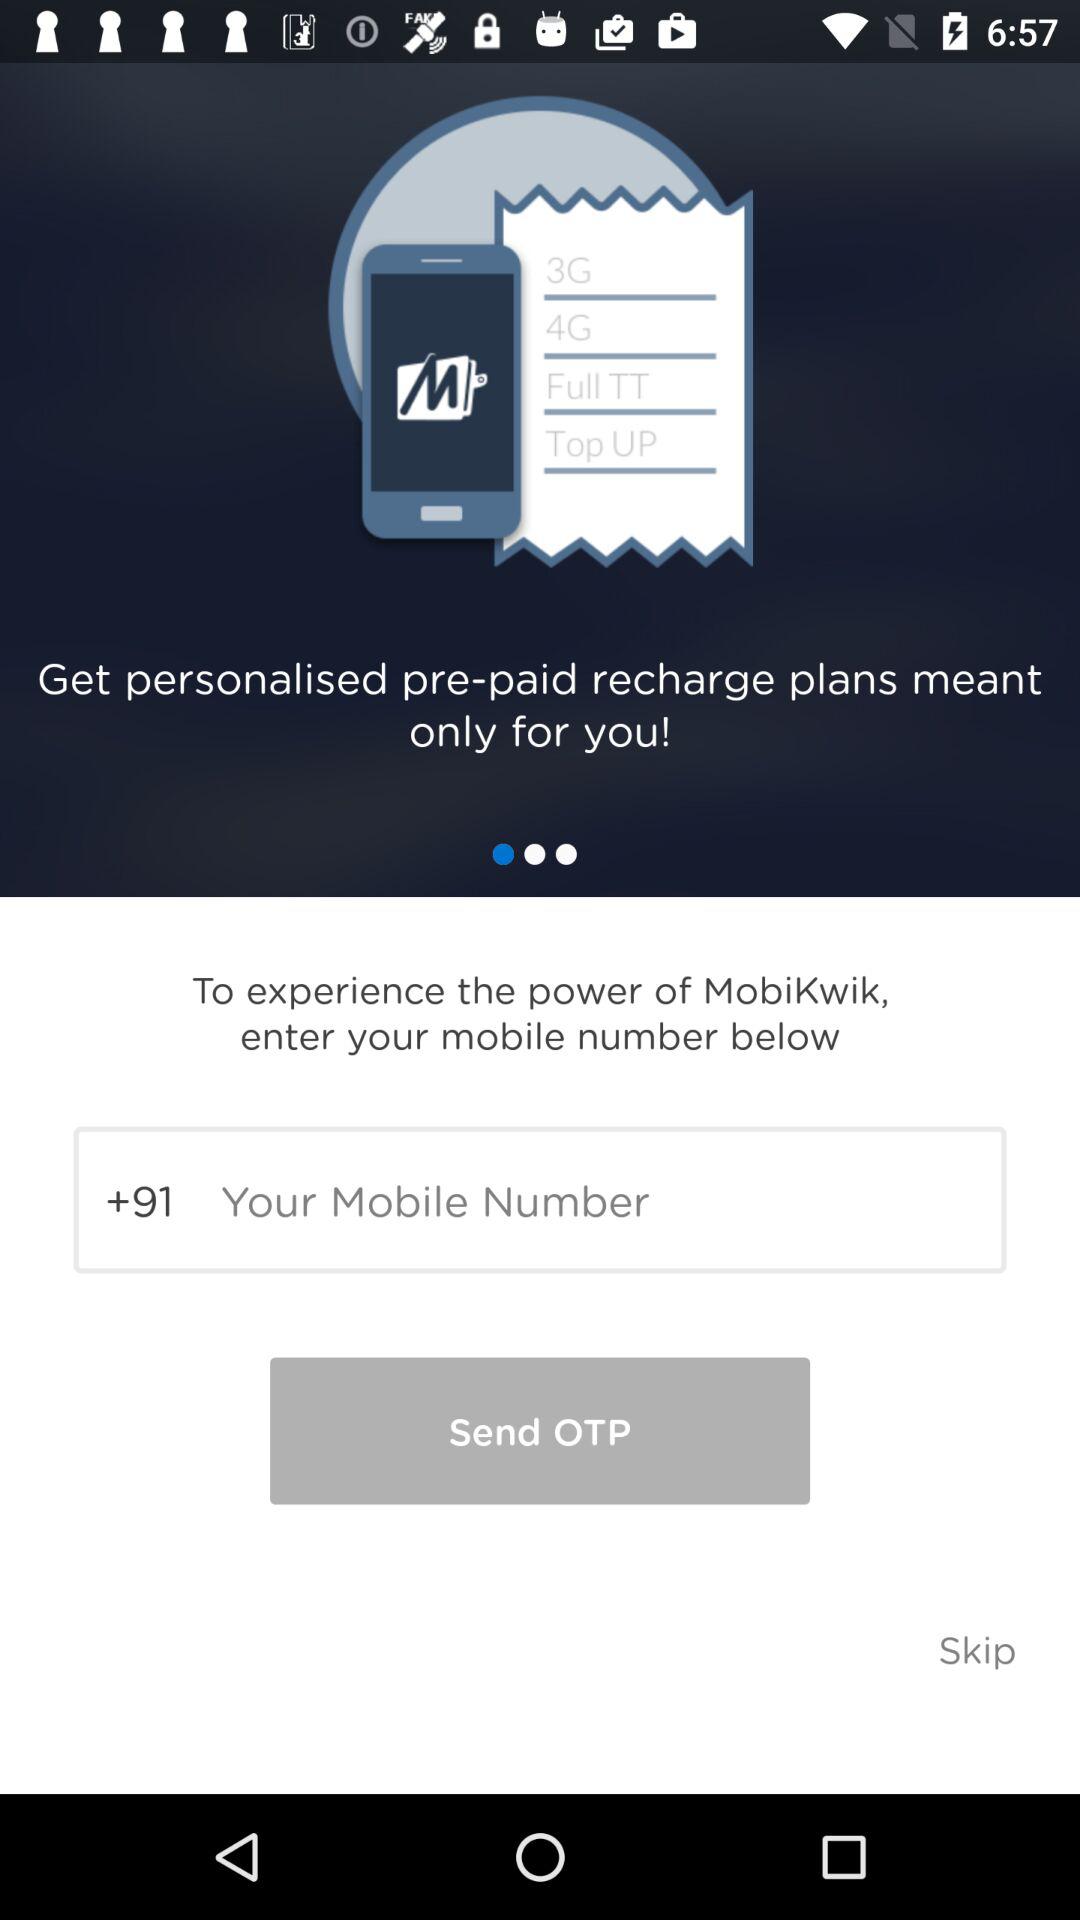  What do you see at coordinates (540, 1200) in the screenshot?
I see `phone number text box` at bounding box center [540, 1200].